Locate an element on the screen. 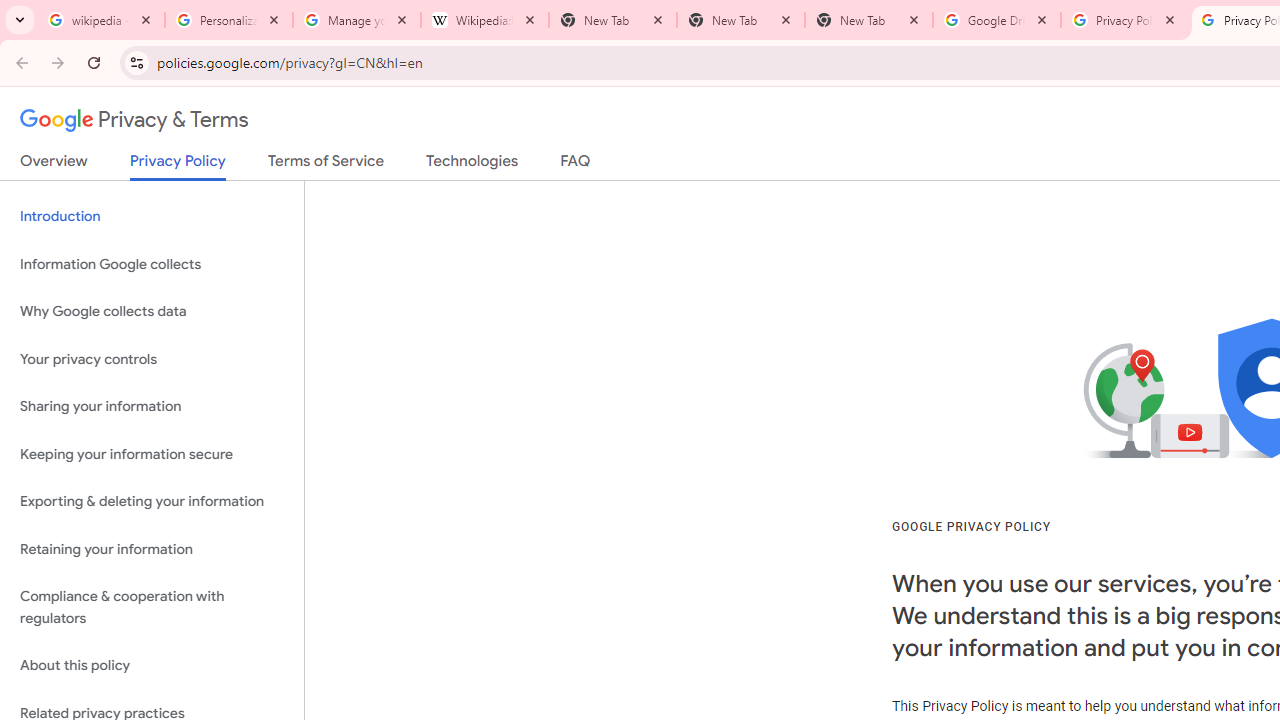  Information Google collects is located at coordinates (152, 264).